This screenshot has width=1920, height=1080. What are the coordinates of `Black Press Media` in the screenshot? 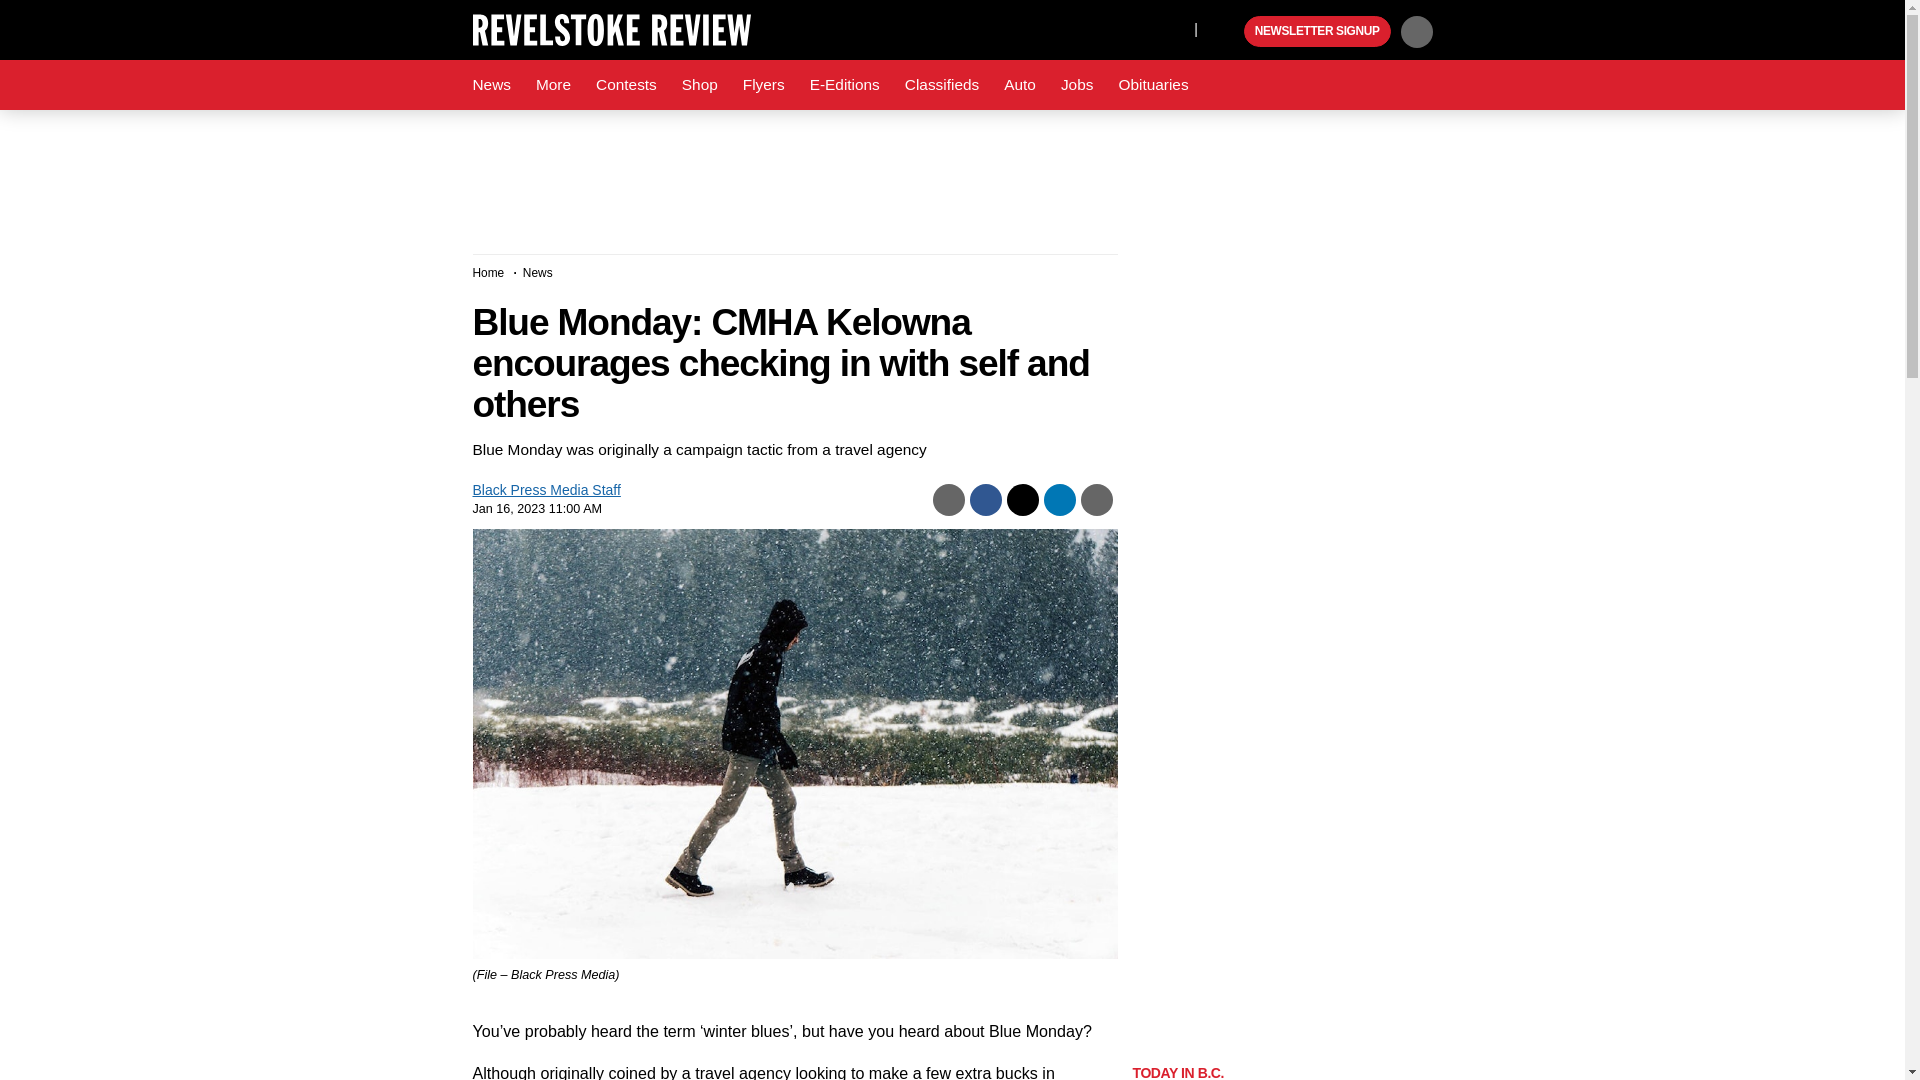 It's located at (1226, 32).